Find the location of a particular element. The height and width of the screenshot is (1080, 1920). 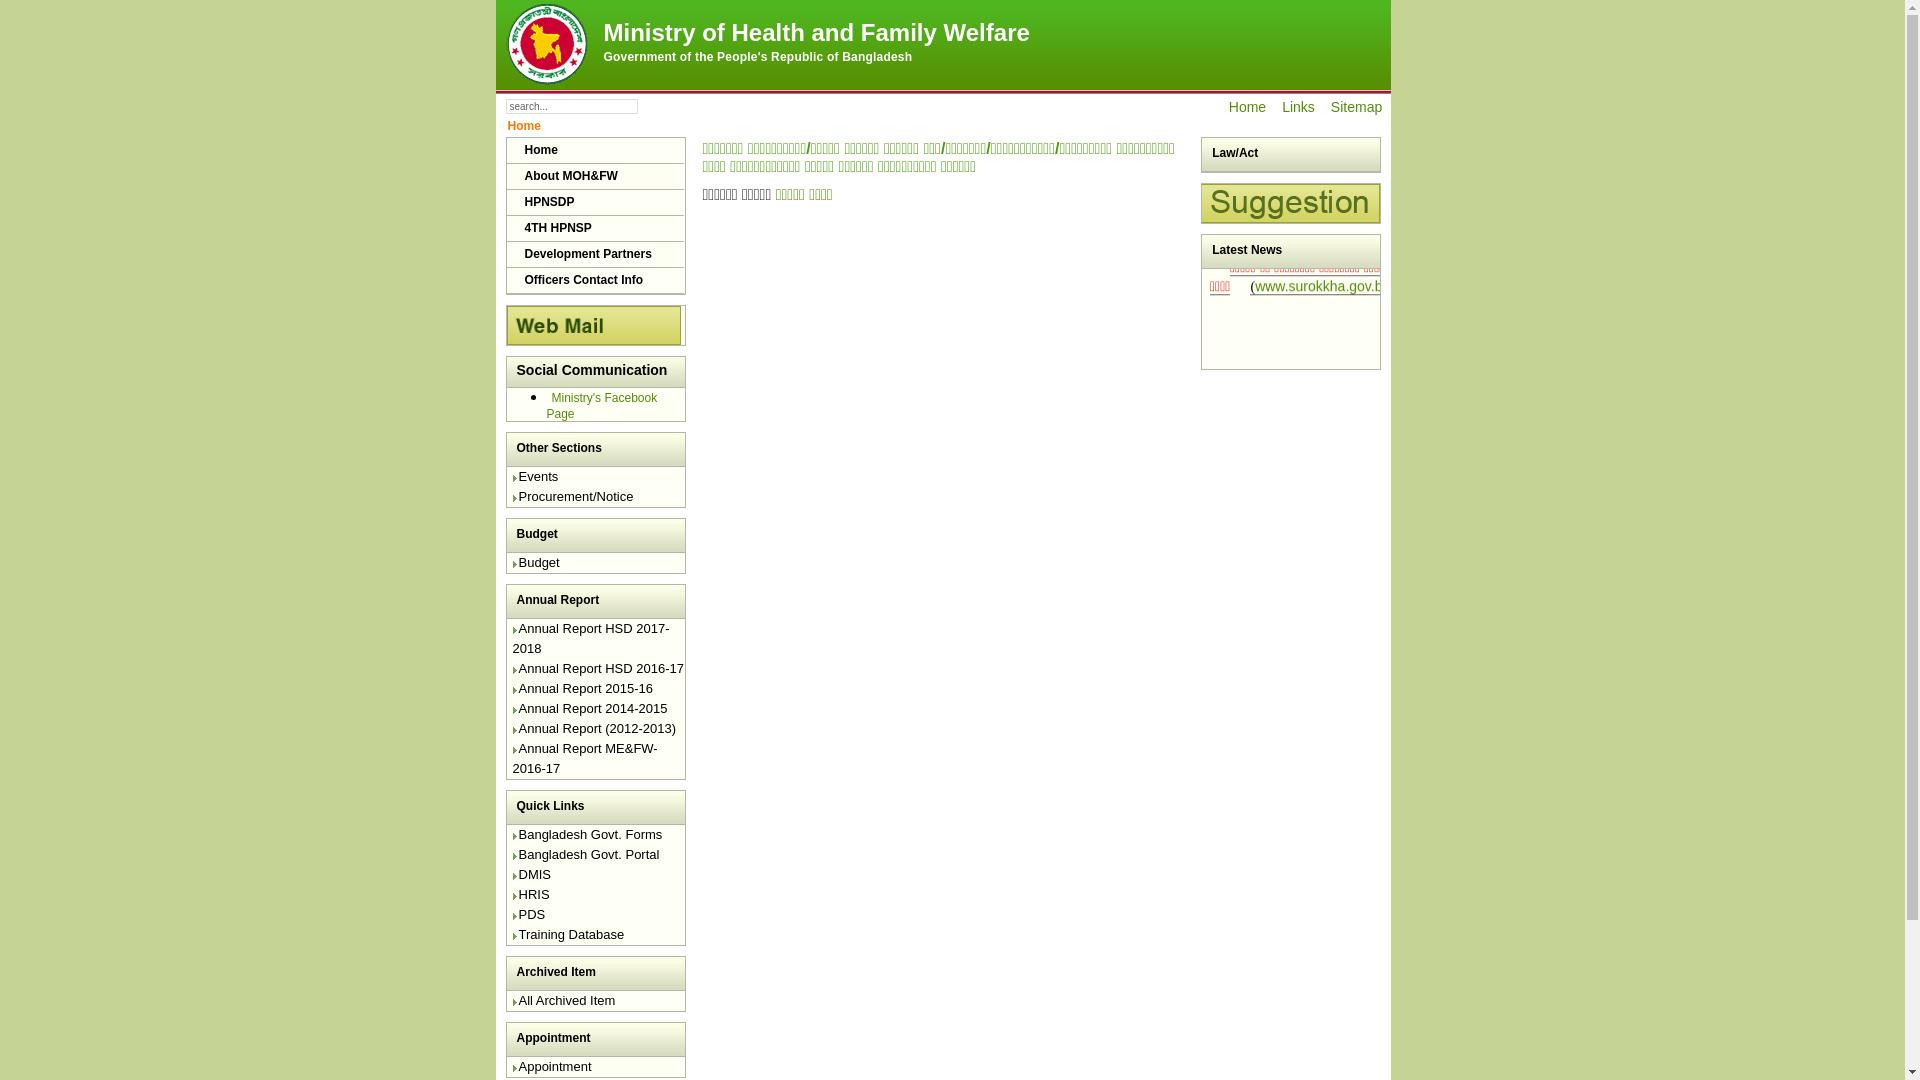

Procurement/Notice is located at coordinates (572, 501).